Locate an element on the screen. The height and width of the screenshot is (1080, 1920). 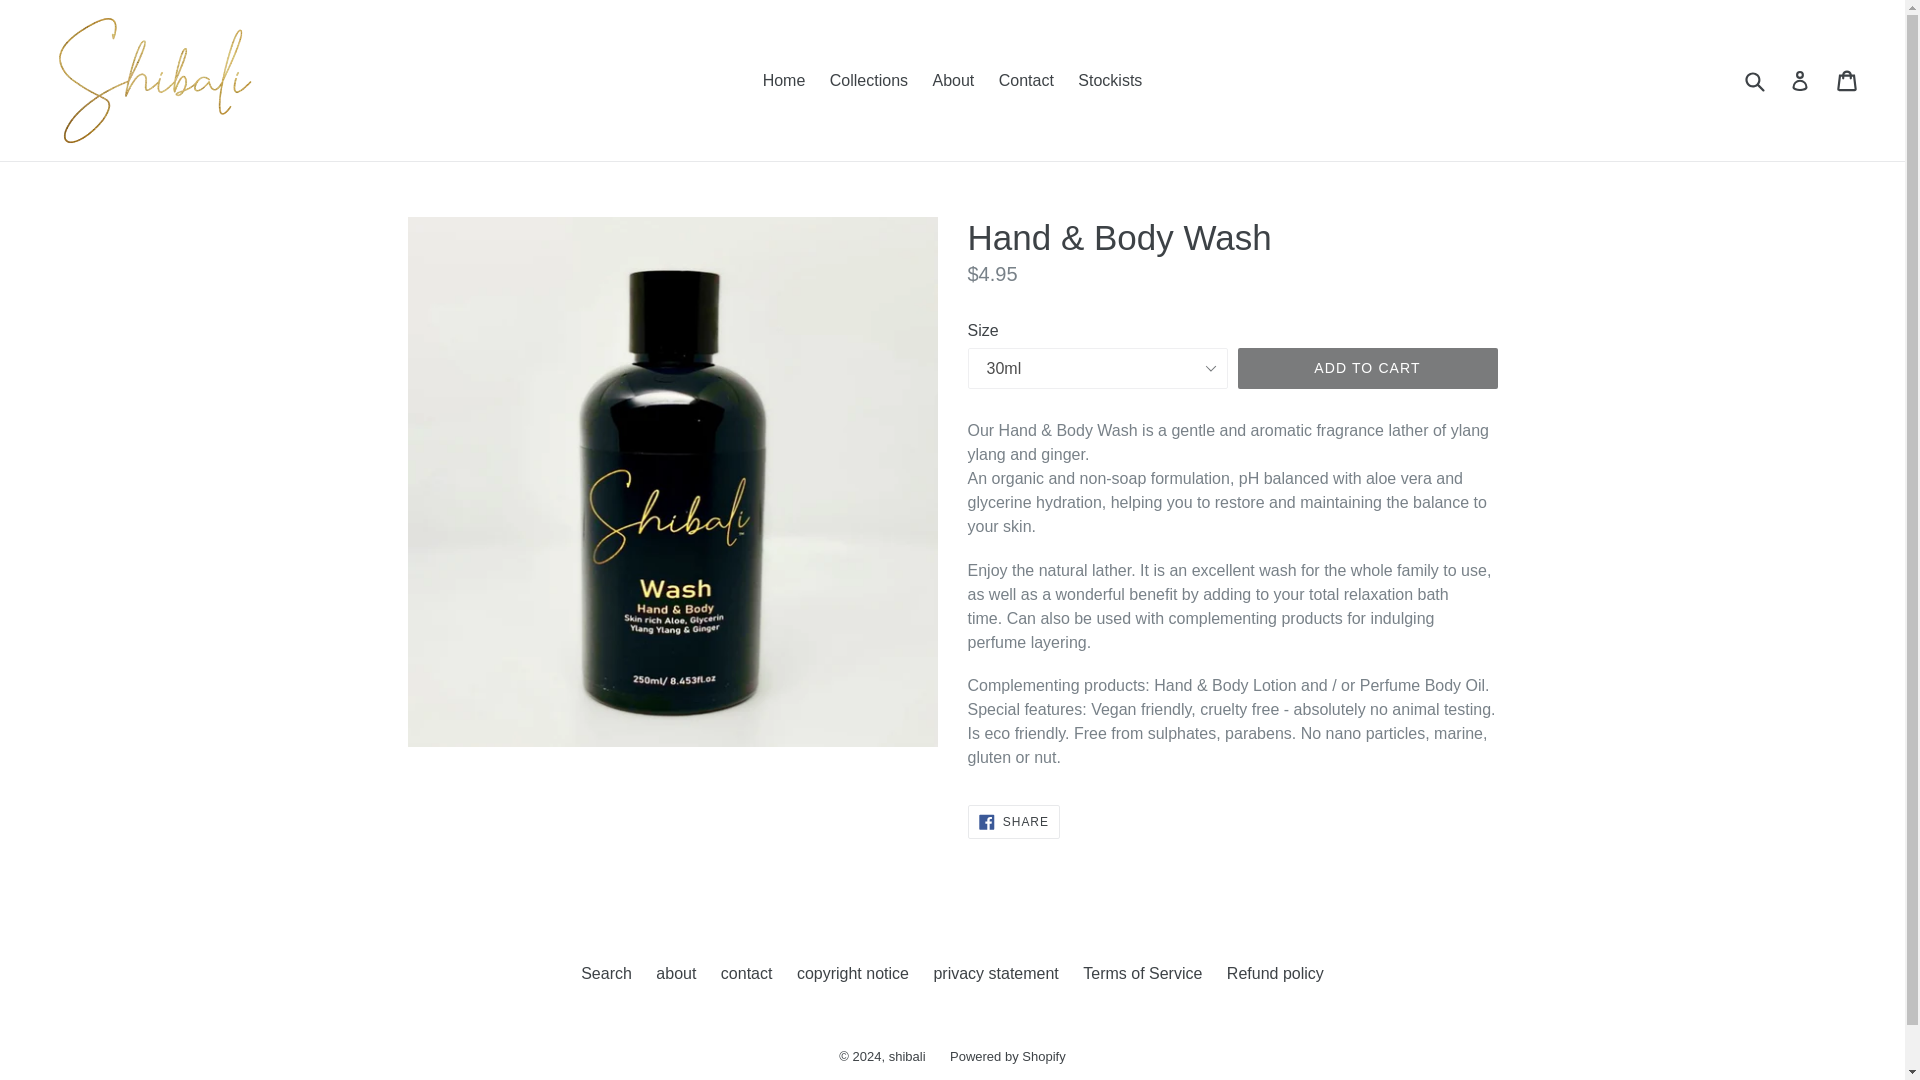
privacy statement is located at coordinates (995, 973).